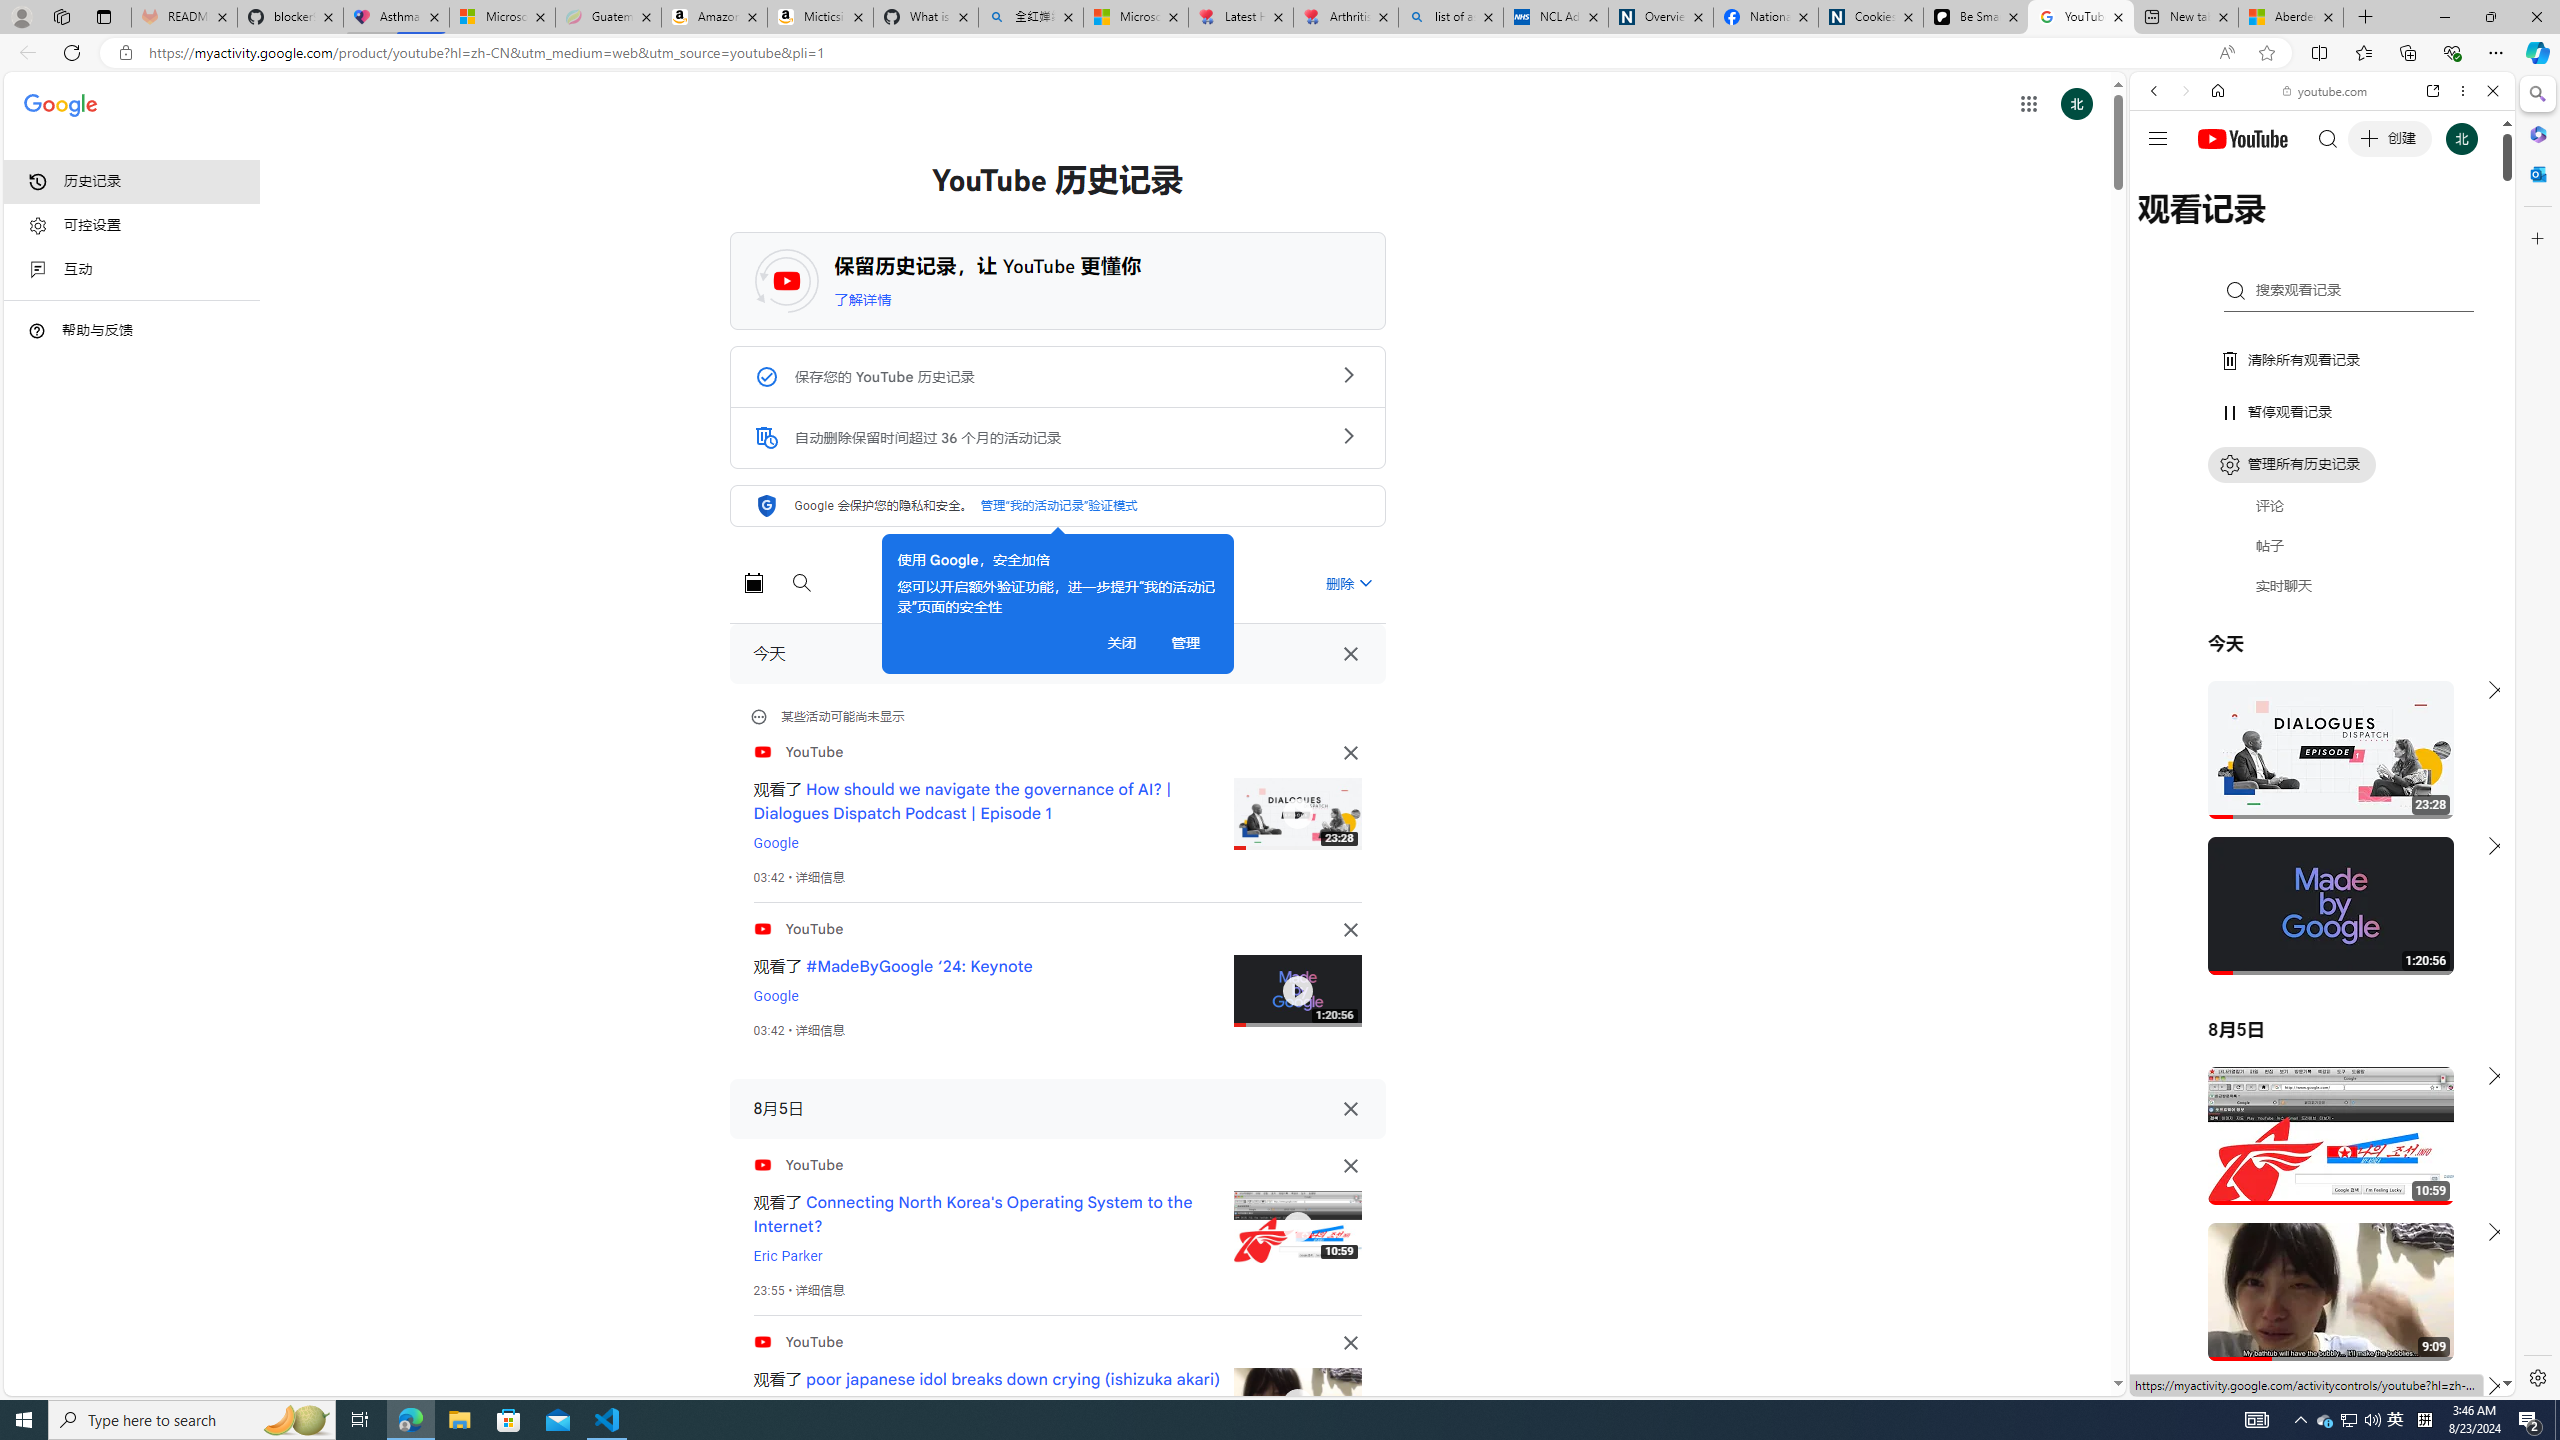  What do you see at coordinates (1346, 17) in the screenshot?
I see `Arthritis: Ask Health Professionals` at bounding box center [1346, 17].